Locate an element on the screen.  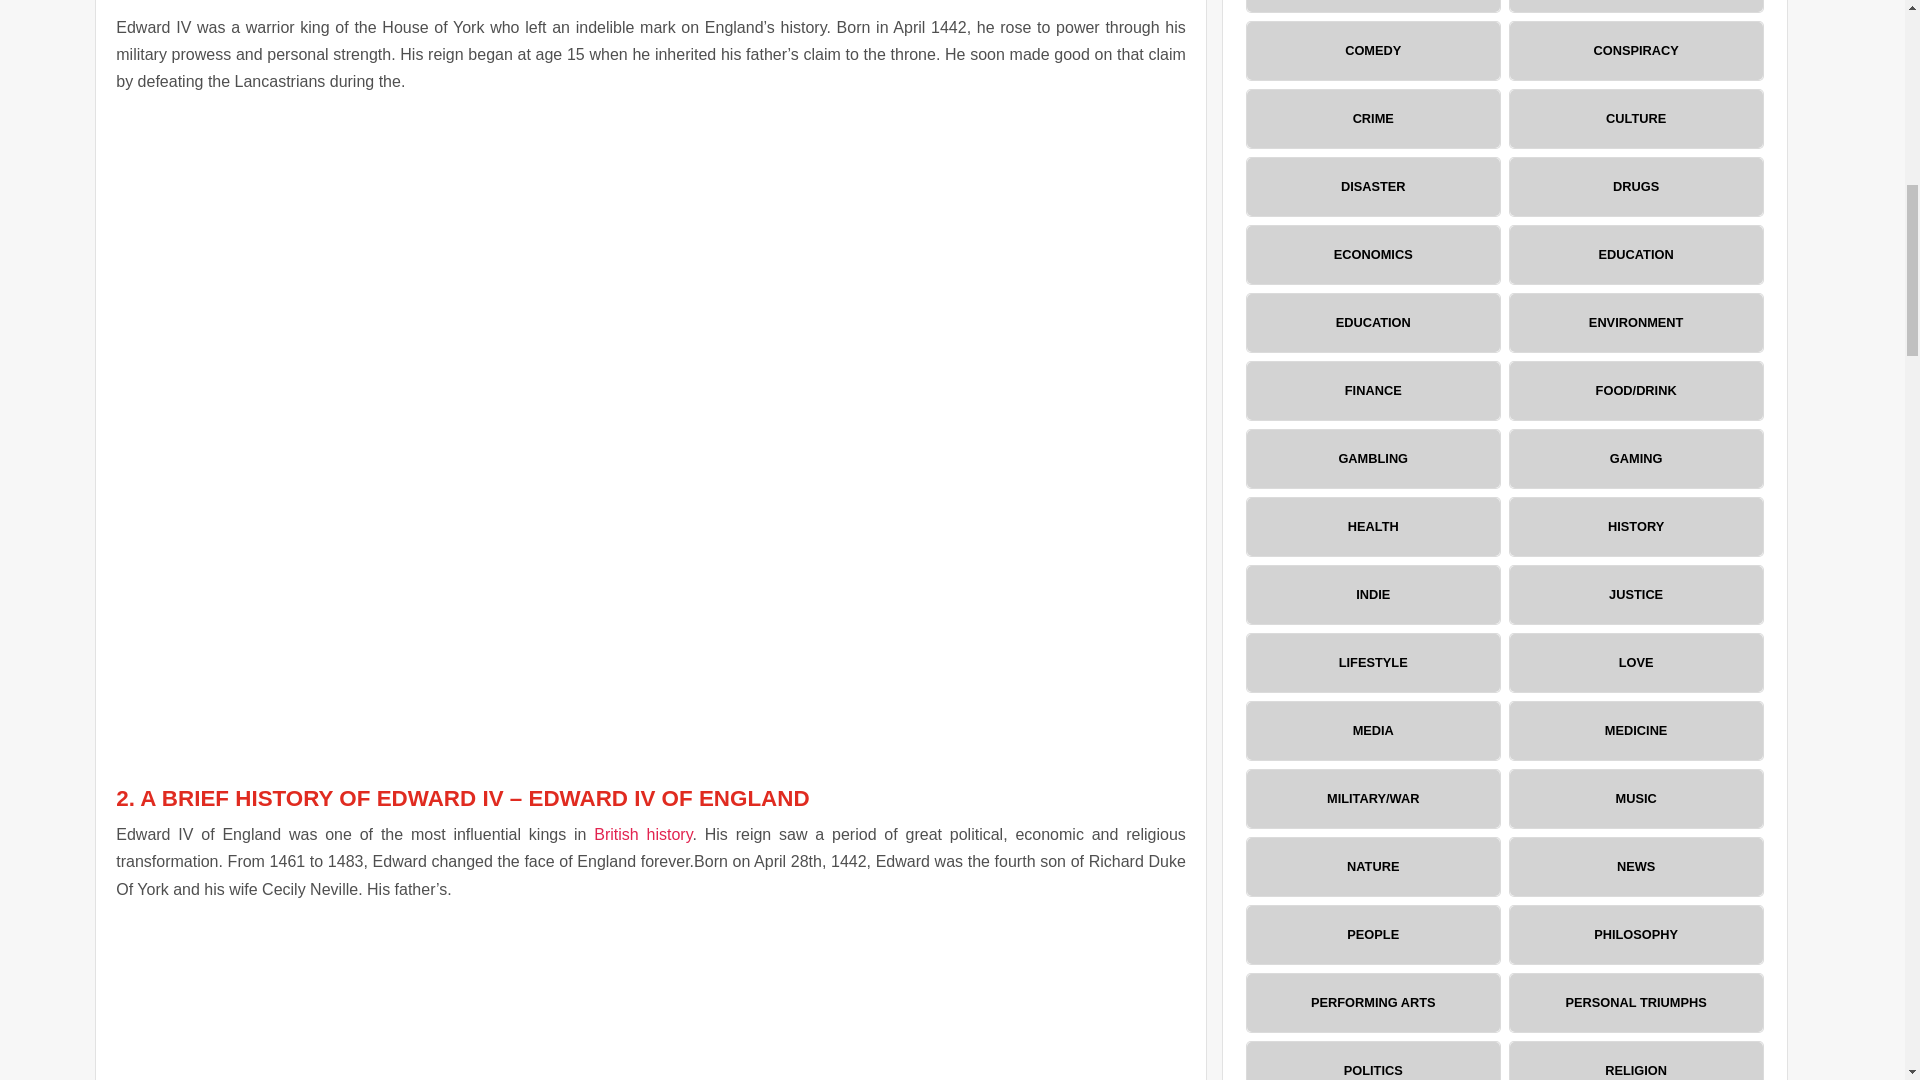
CULTURE is located at coordinates (1636, 118).